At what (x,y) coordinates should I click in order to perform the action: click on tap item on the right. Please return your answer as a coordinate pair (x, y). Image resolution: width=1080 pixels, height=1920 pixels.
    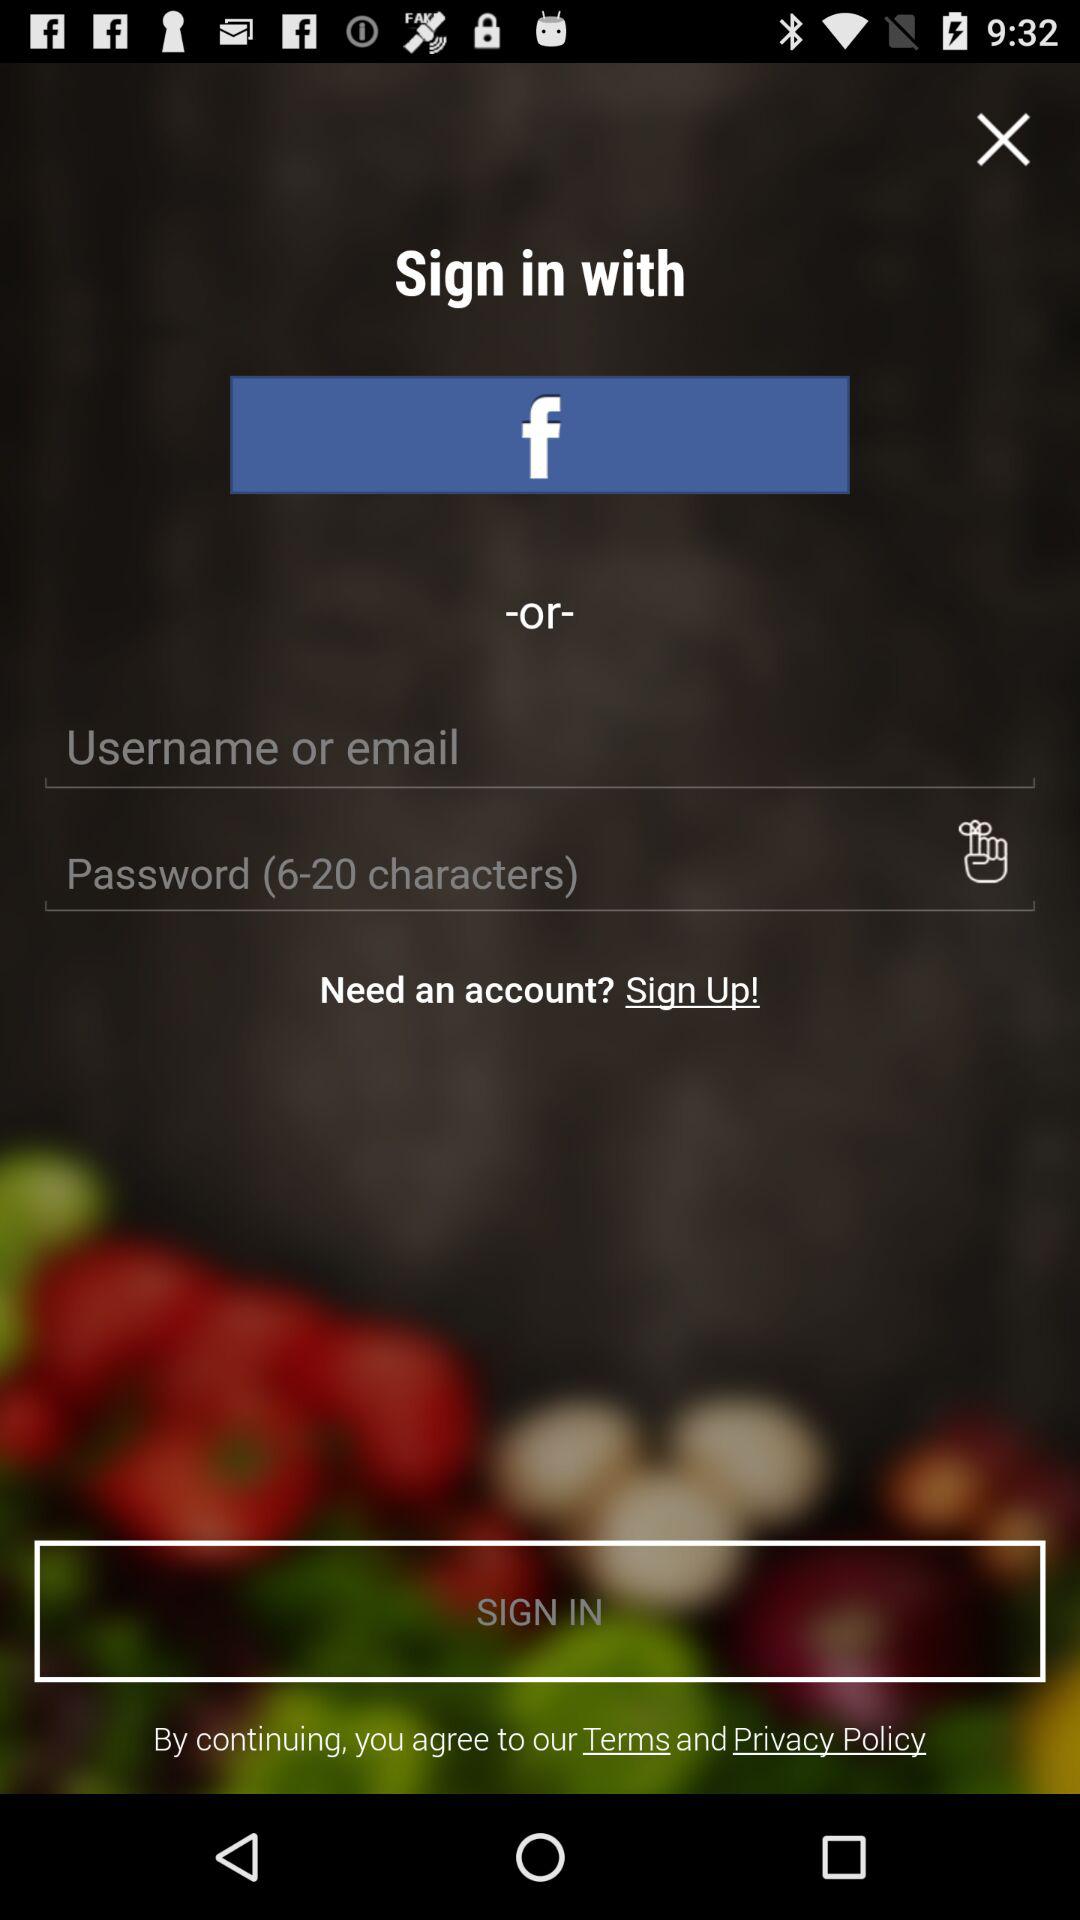
    Looking at the image, I should click on (982, 851).